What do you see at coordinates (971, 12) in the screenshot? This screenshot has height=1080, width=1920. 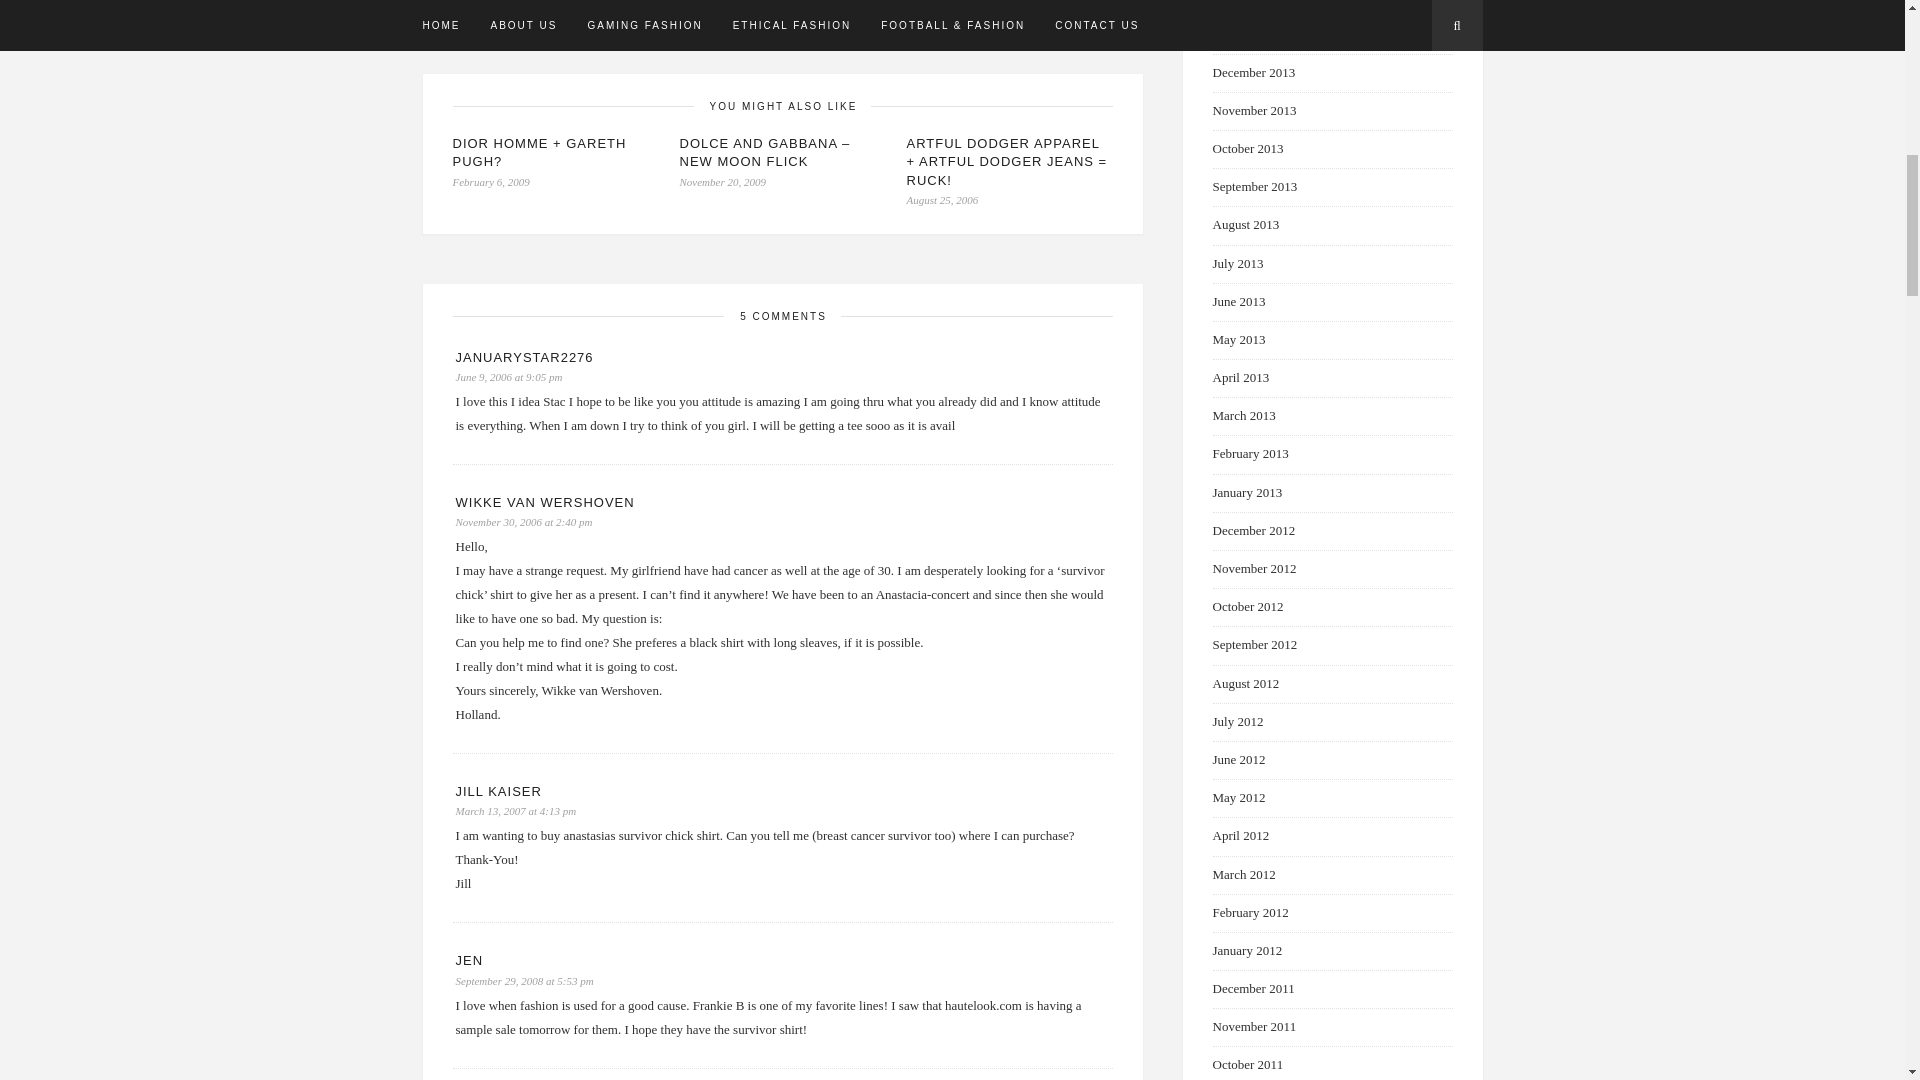 I see `NEXT POST` at bounding box center [971, 12].